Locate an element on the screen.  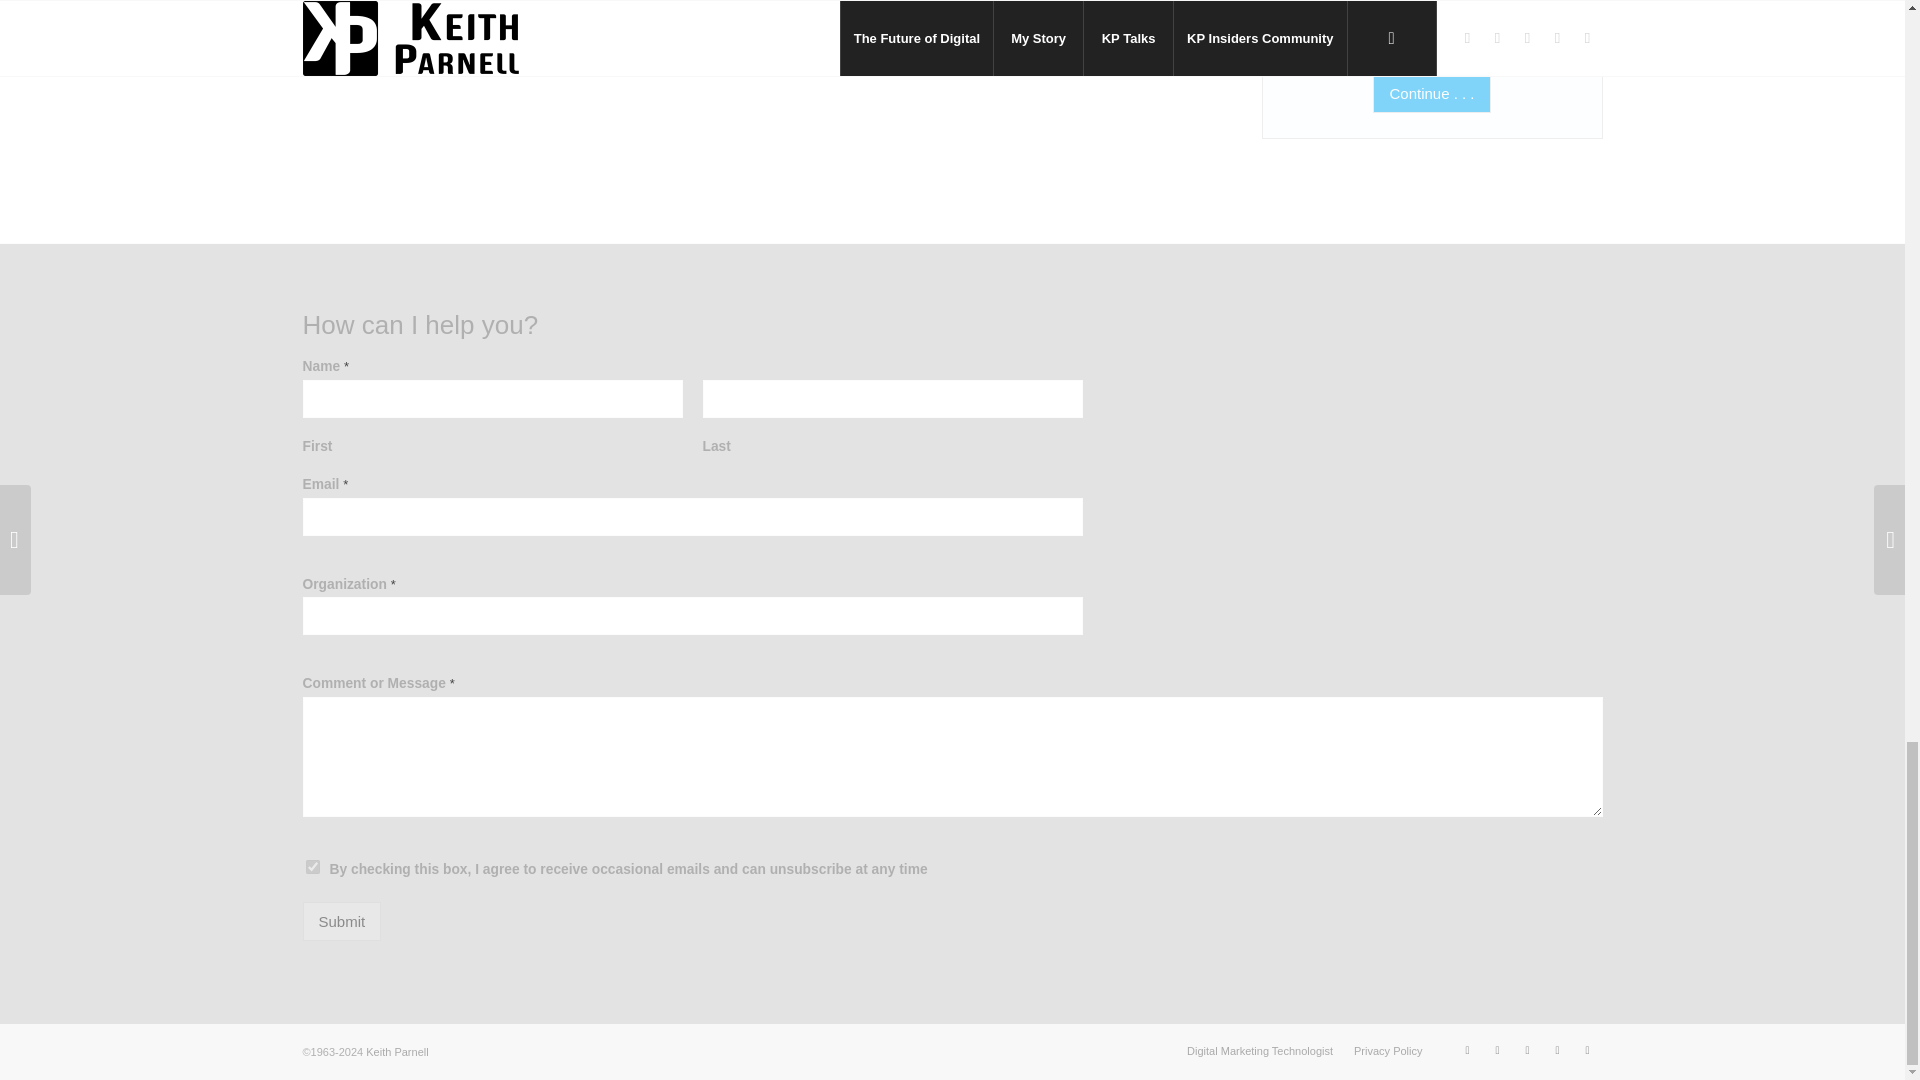
Digital Marketing Technologist is located at coordinates (1259, 1051).